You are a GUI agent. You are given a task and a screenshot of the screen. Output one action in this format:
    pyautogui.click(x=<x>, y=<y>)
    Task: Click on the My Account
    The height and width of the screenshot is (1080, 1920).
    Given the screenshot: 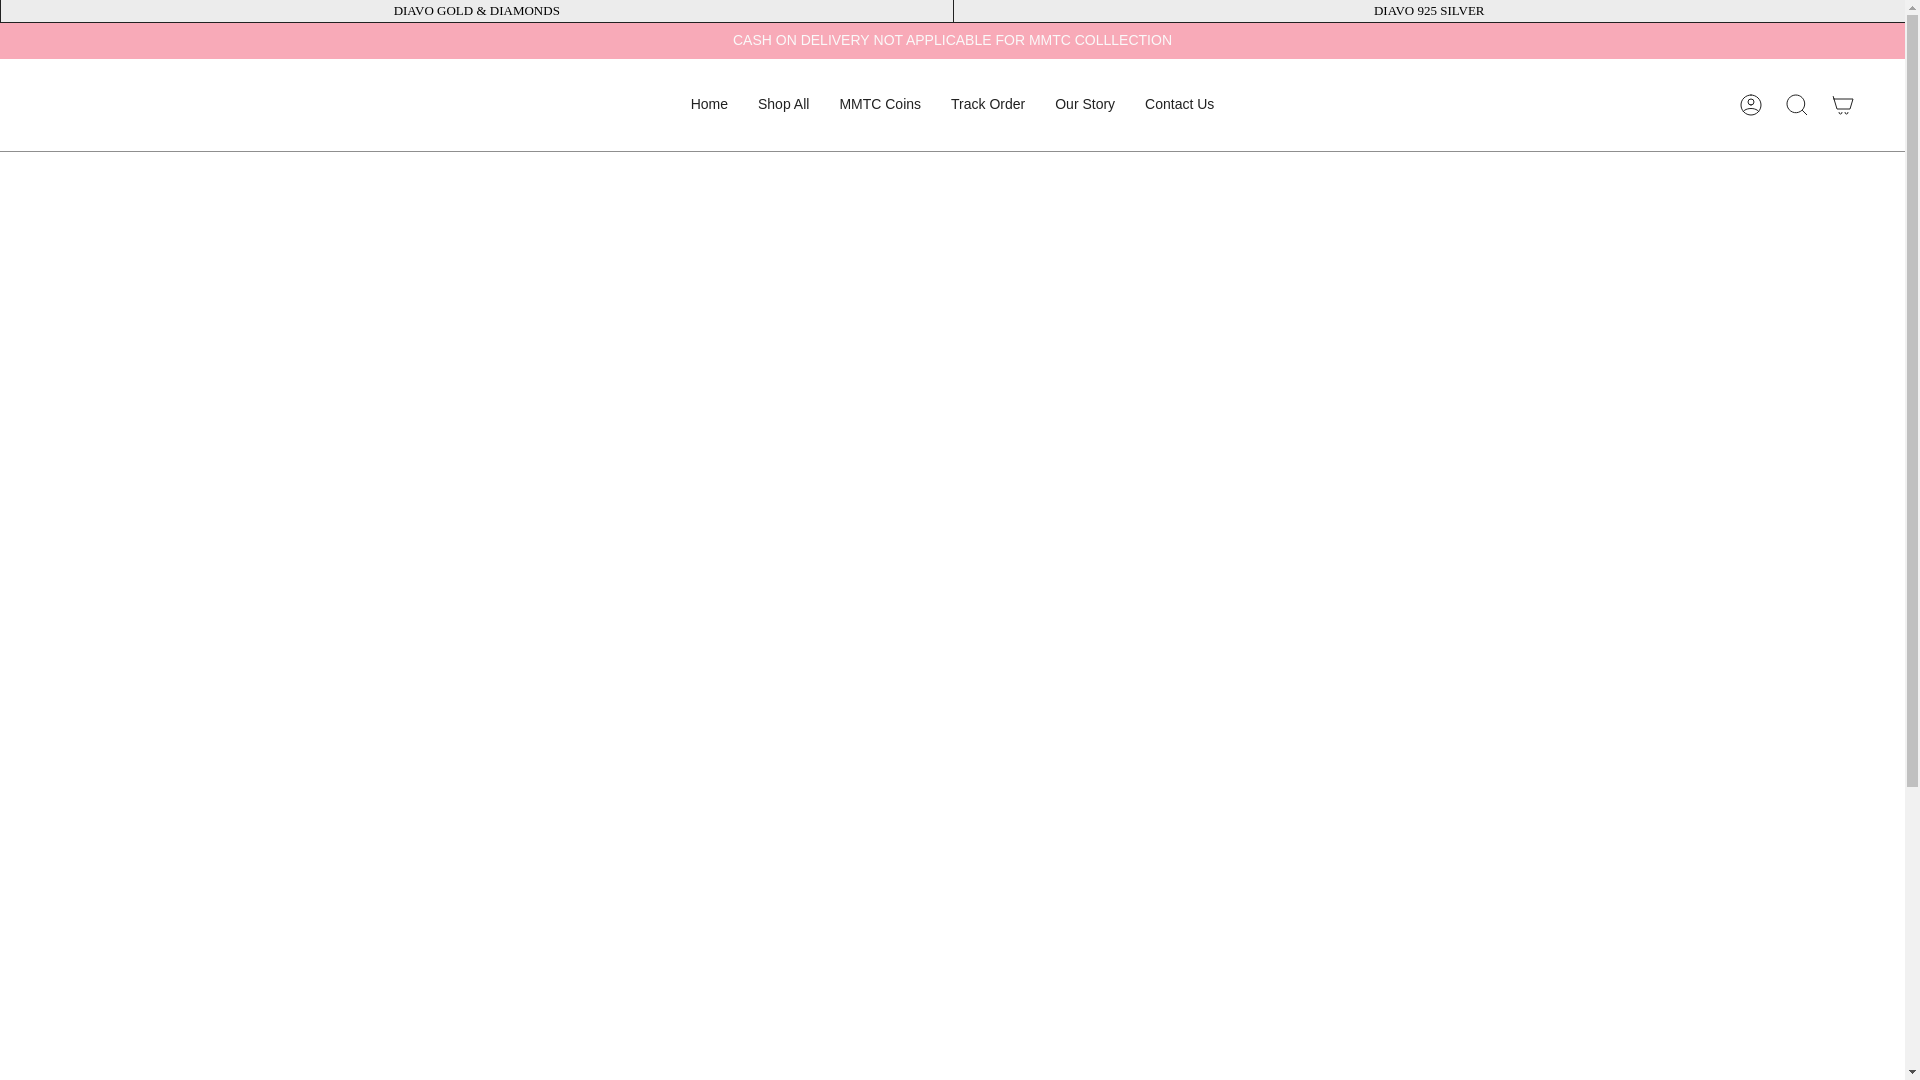 What is the action you would take?
    pyautogui.click(x=1751, y=104)
    